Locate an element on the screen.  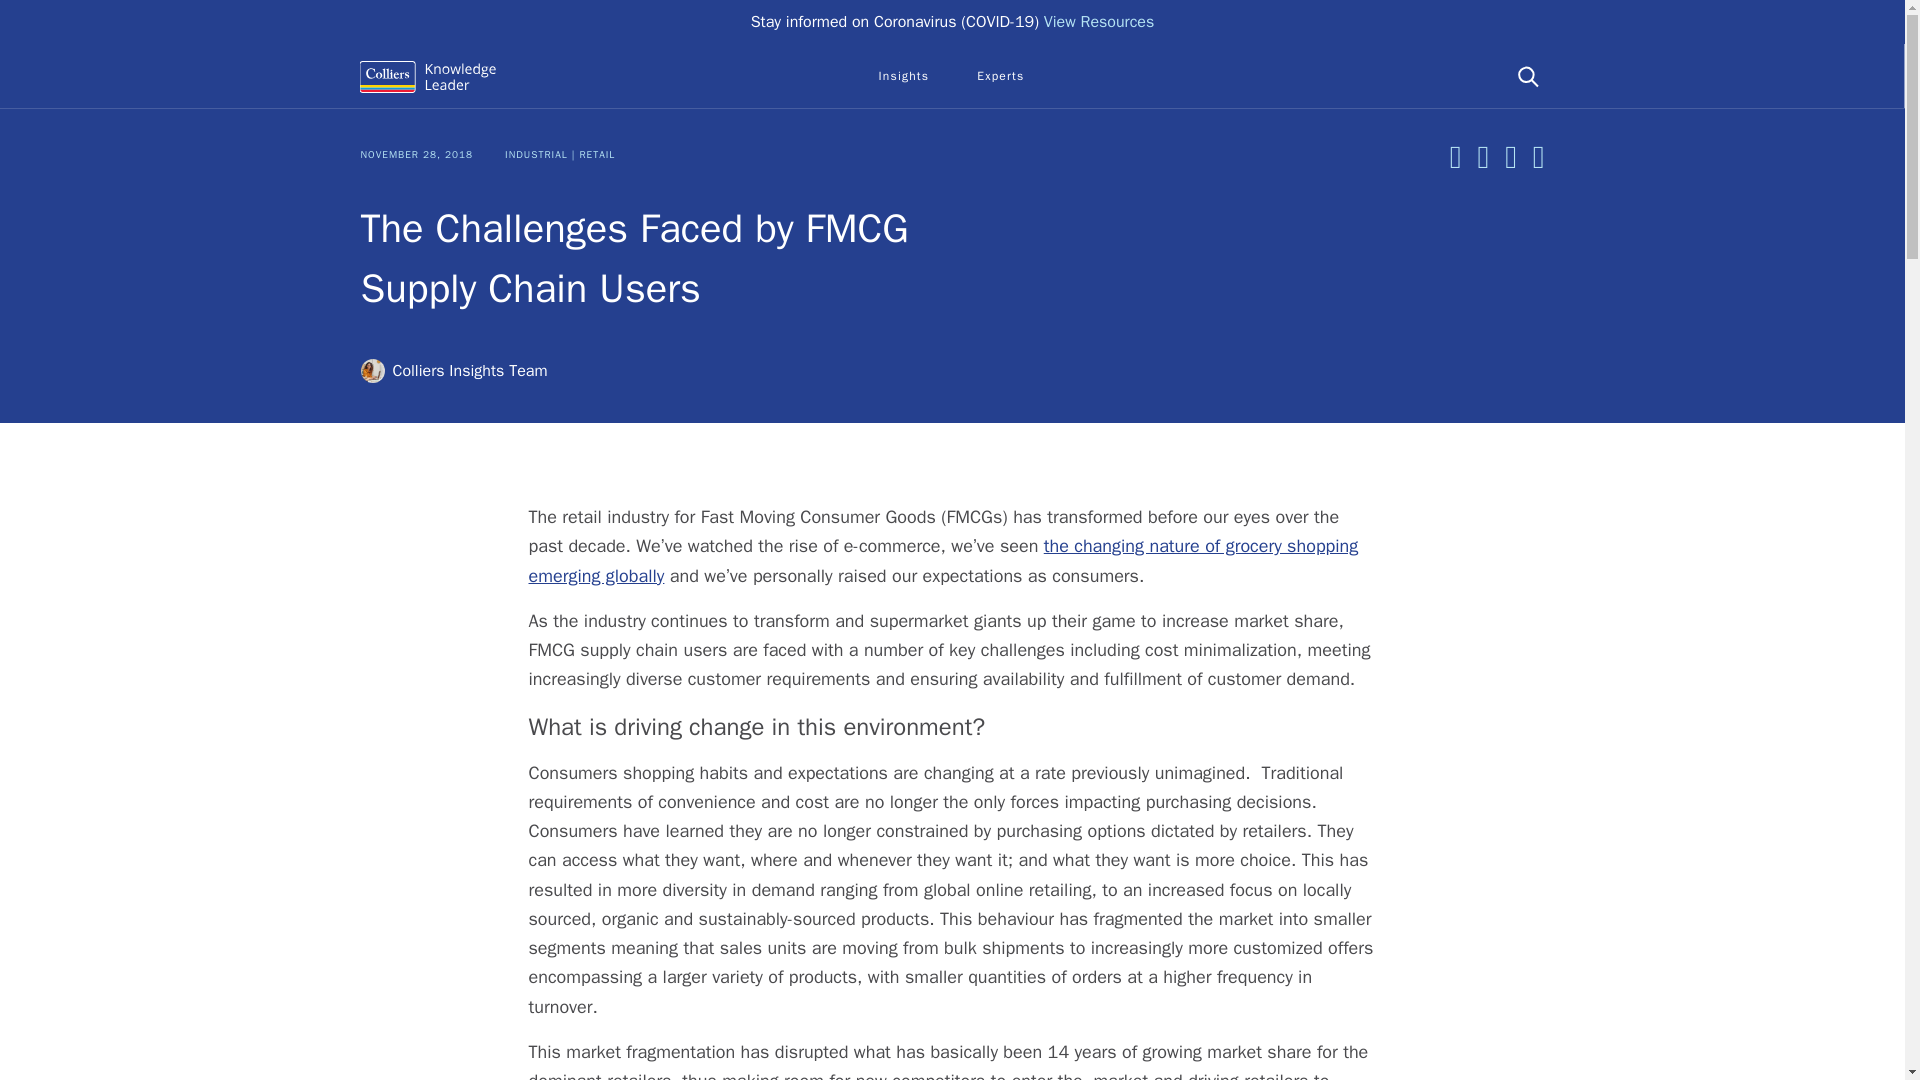
Experts is located at coordinates (1000, 77).